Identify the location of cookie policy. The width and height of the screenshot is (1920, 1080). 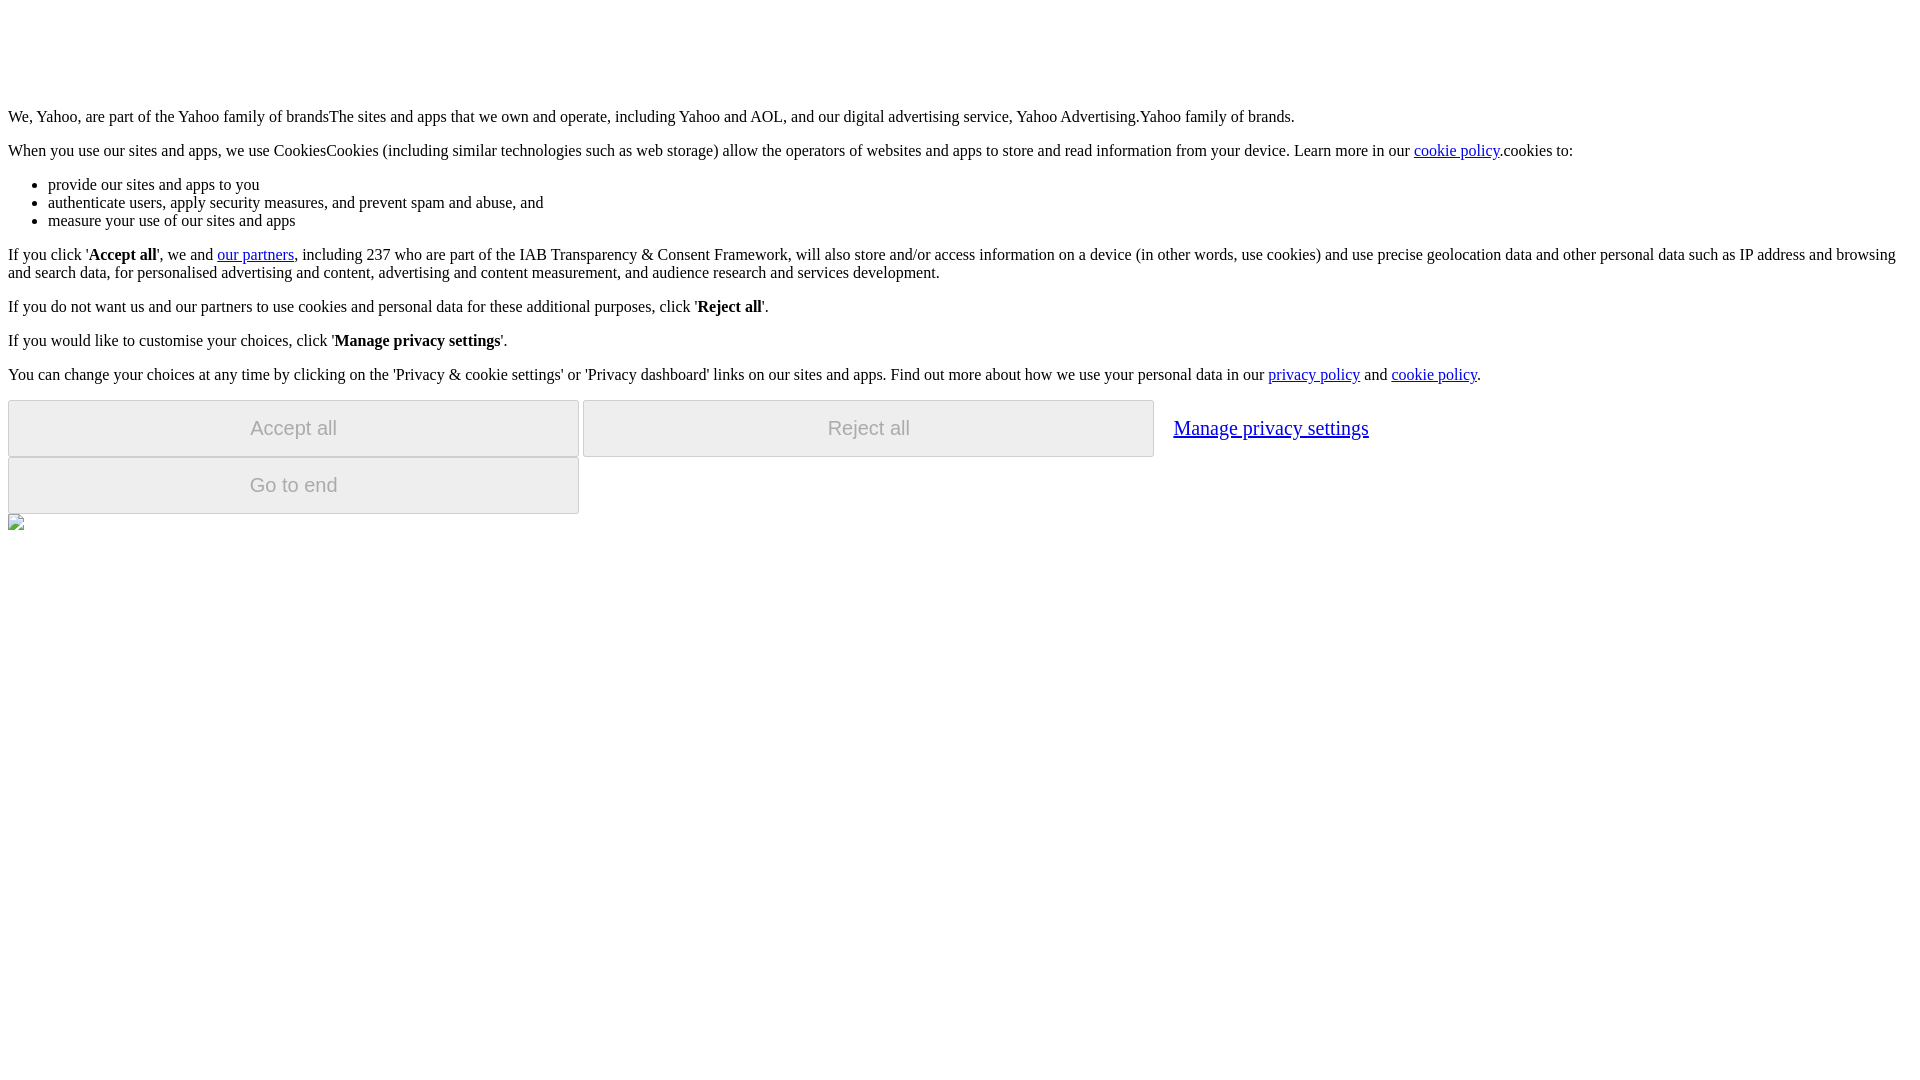
(1433, 374).